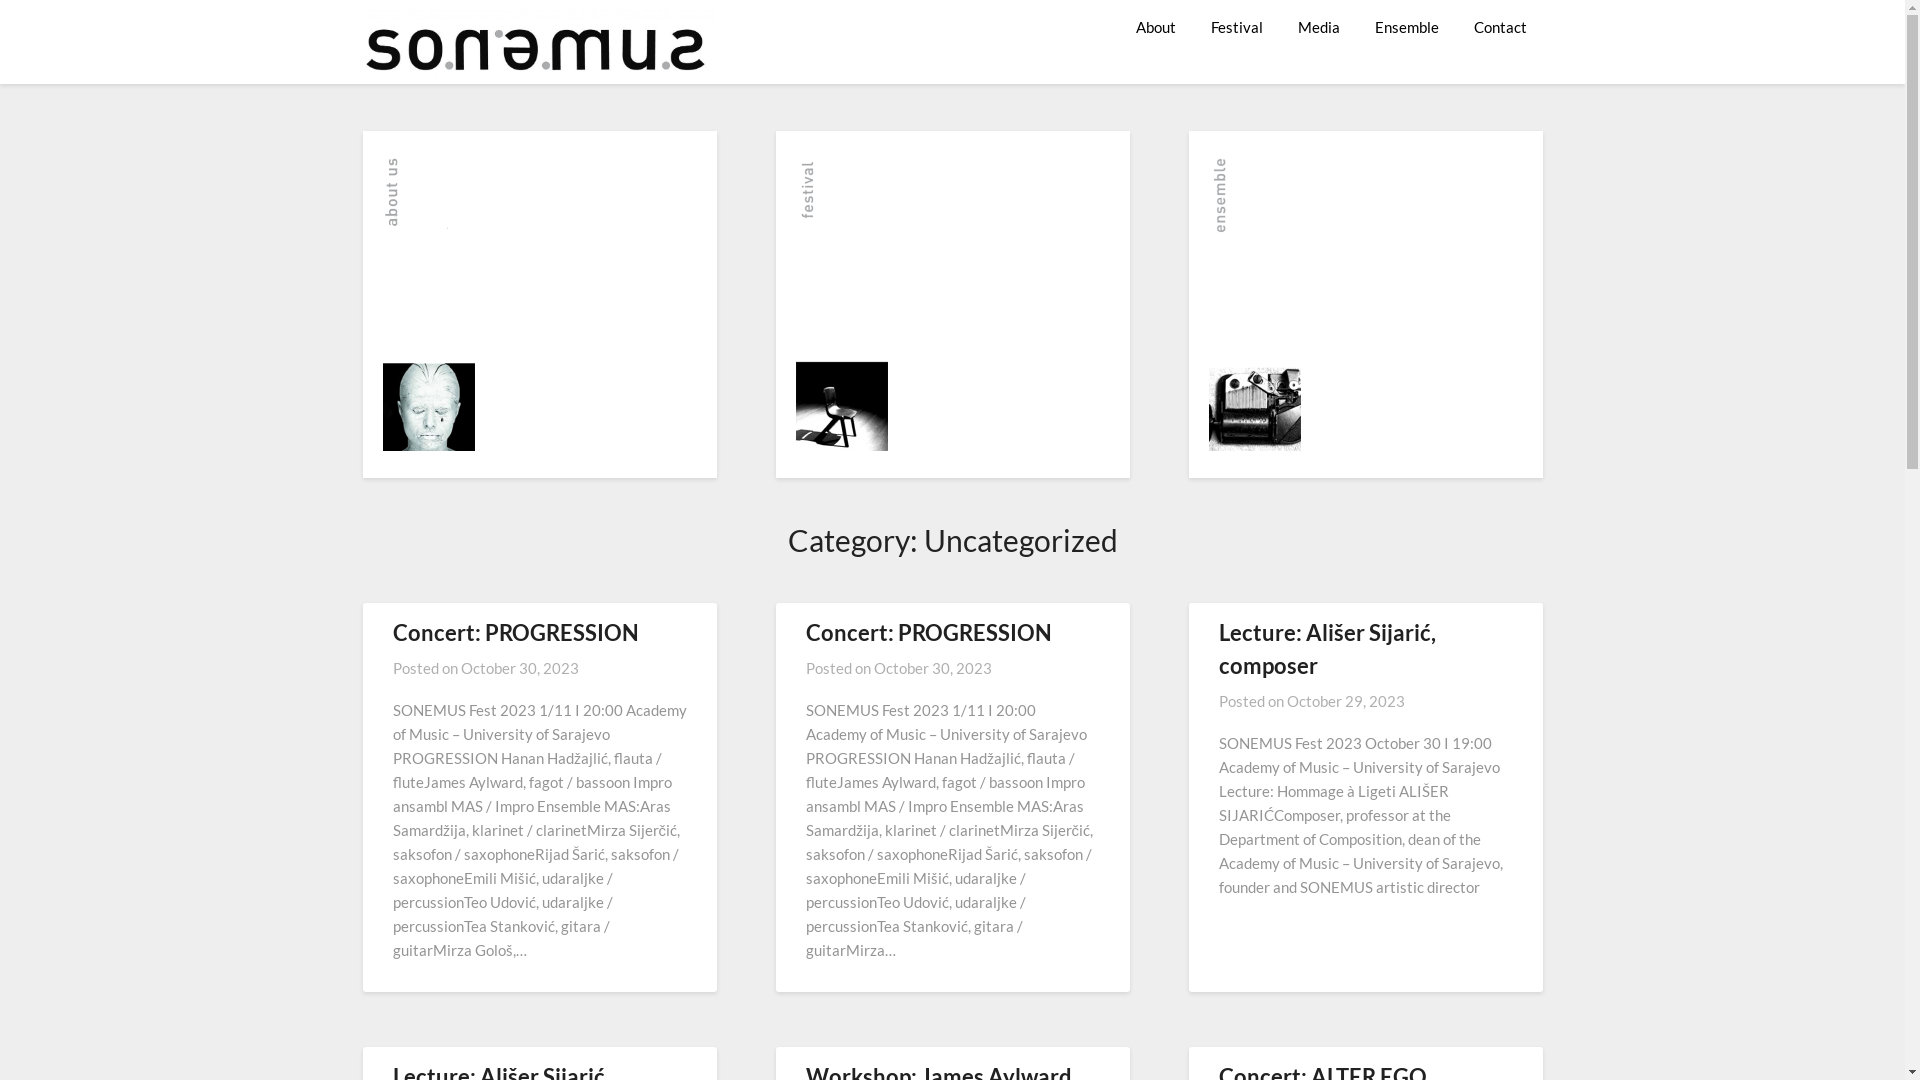  I want to click on October 29, 2023, so click(1345, 701).